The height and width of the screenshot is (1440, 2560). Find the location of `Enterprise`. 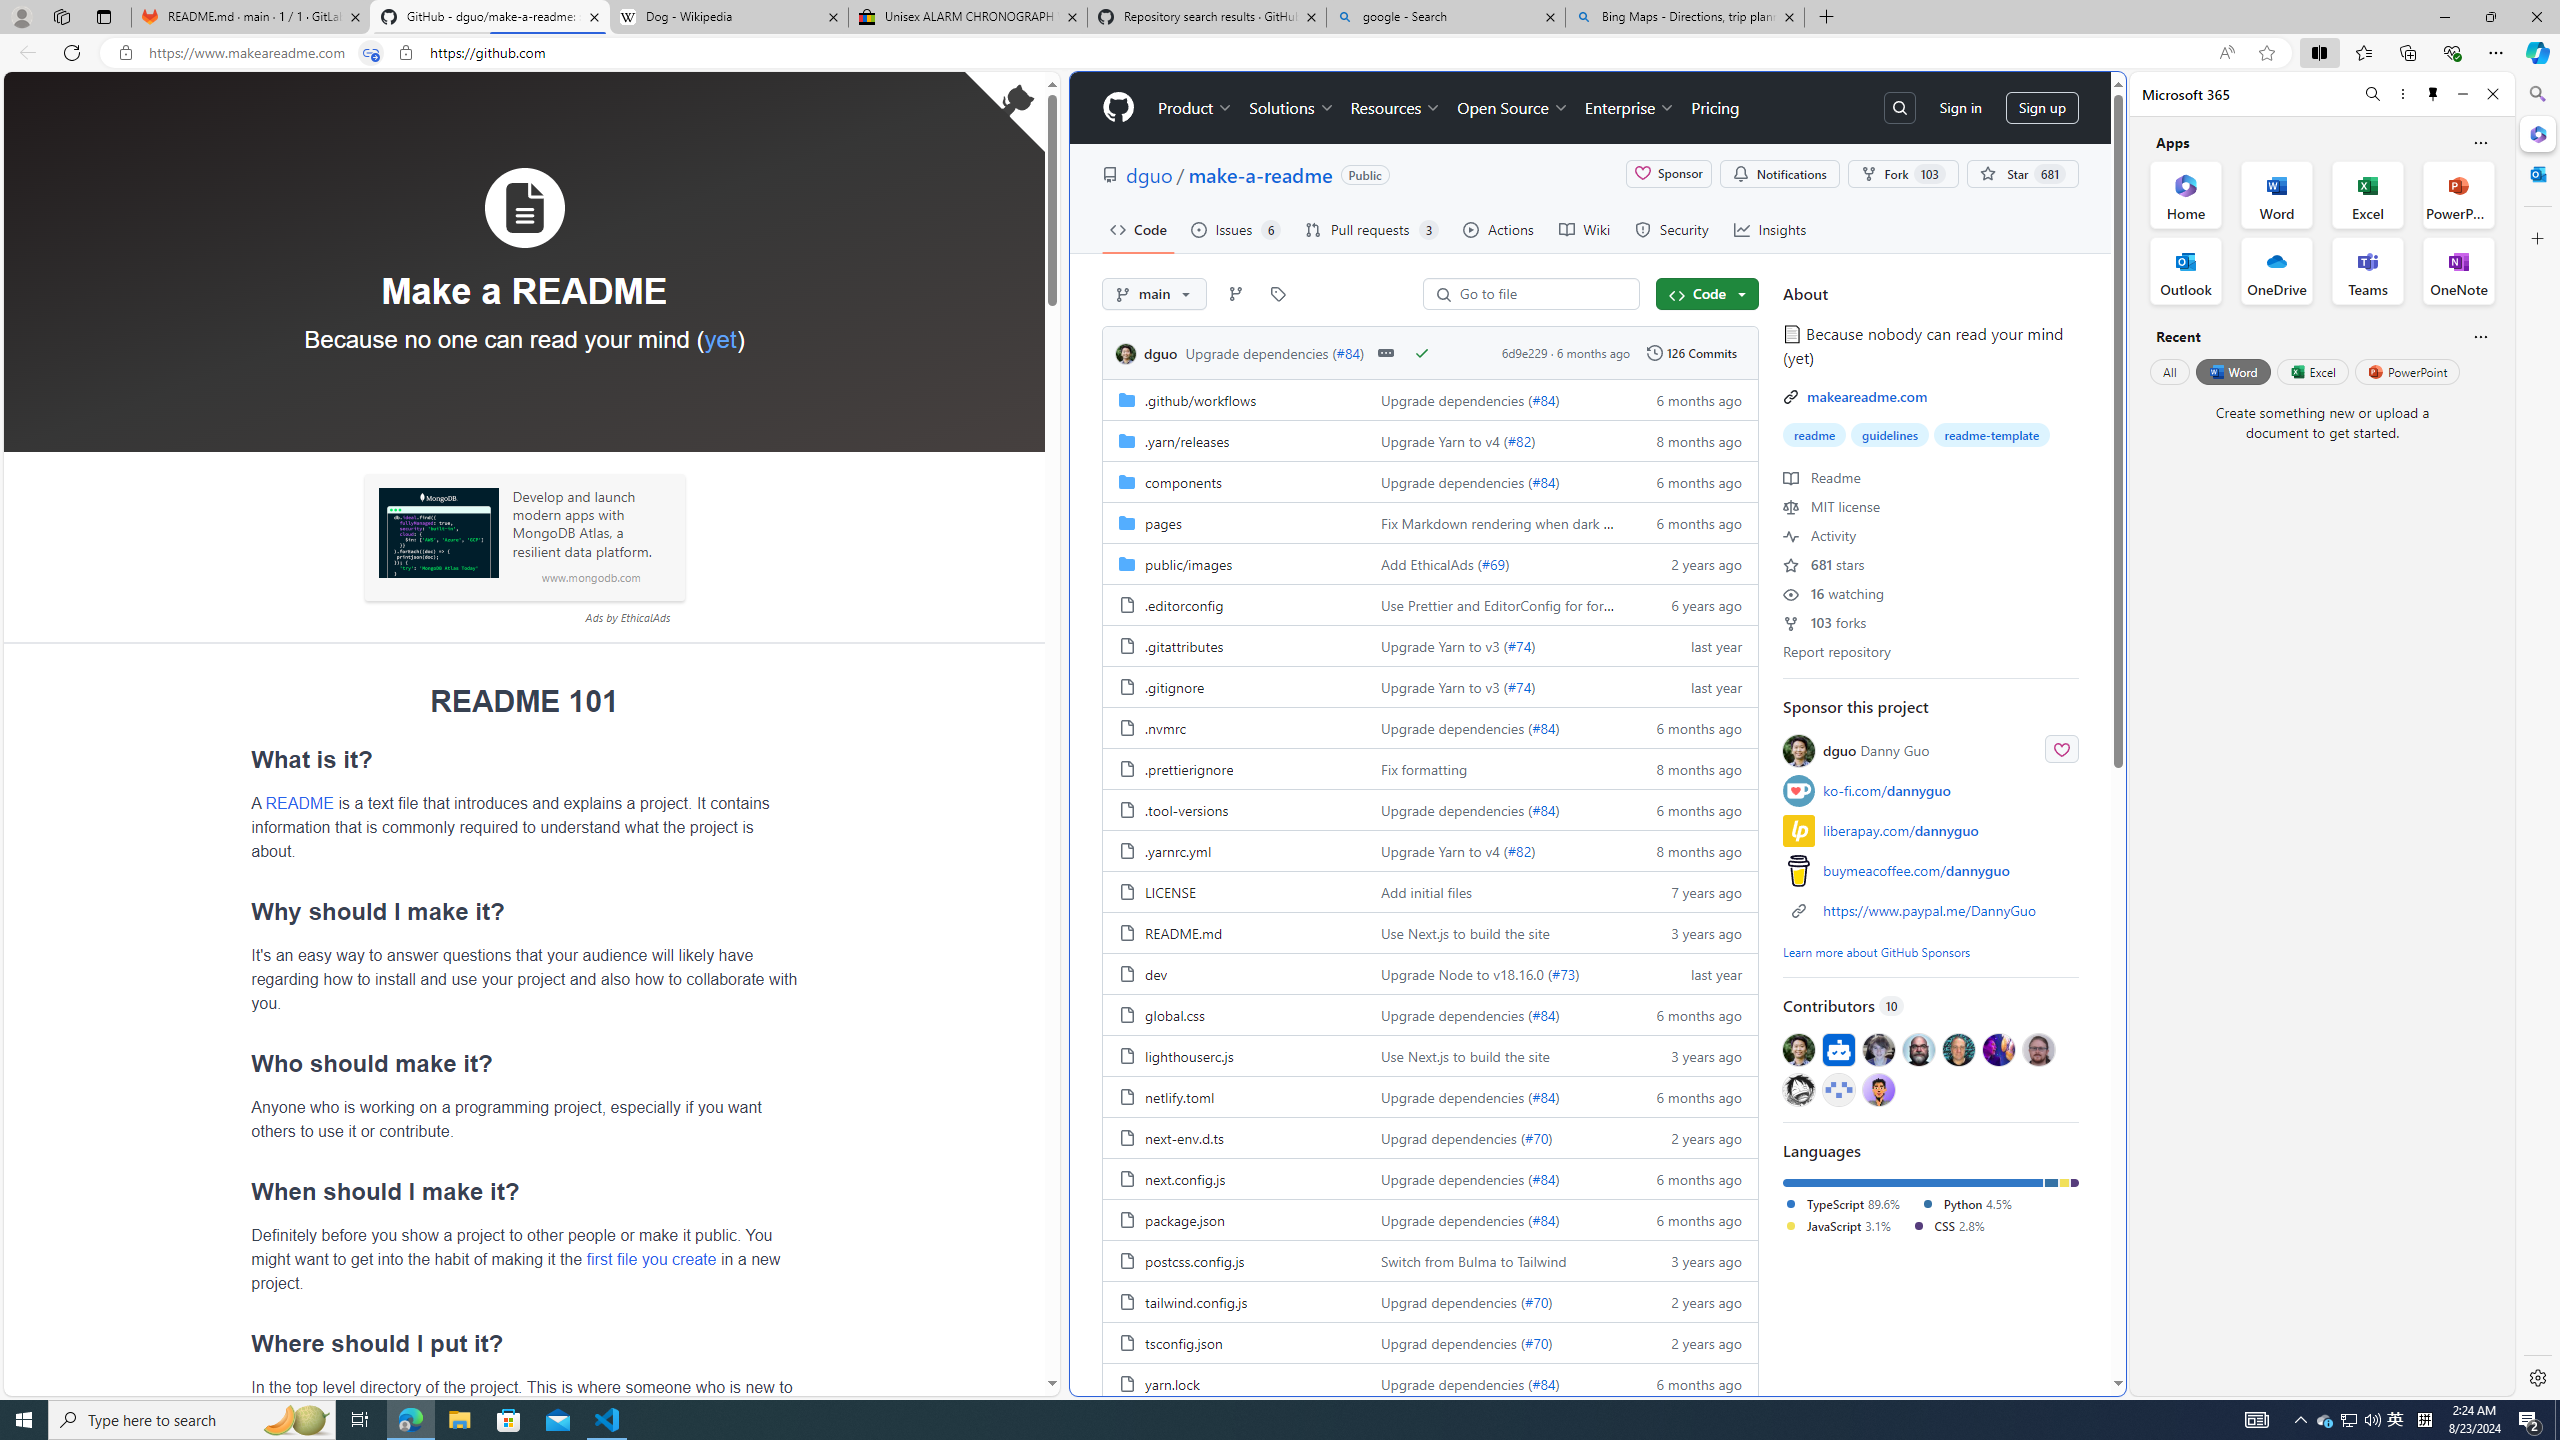

Enterprise is located at coordinates (1630, 108).